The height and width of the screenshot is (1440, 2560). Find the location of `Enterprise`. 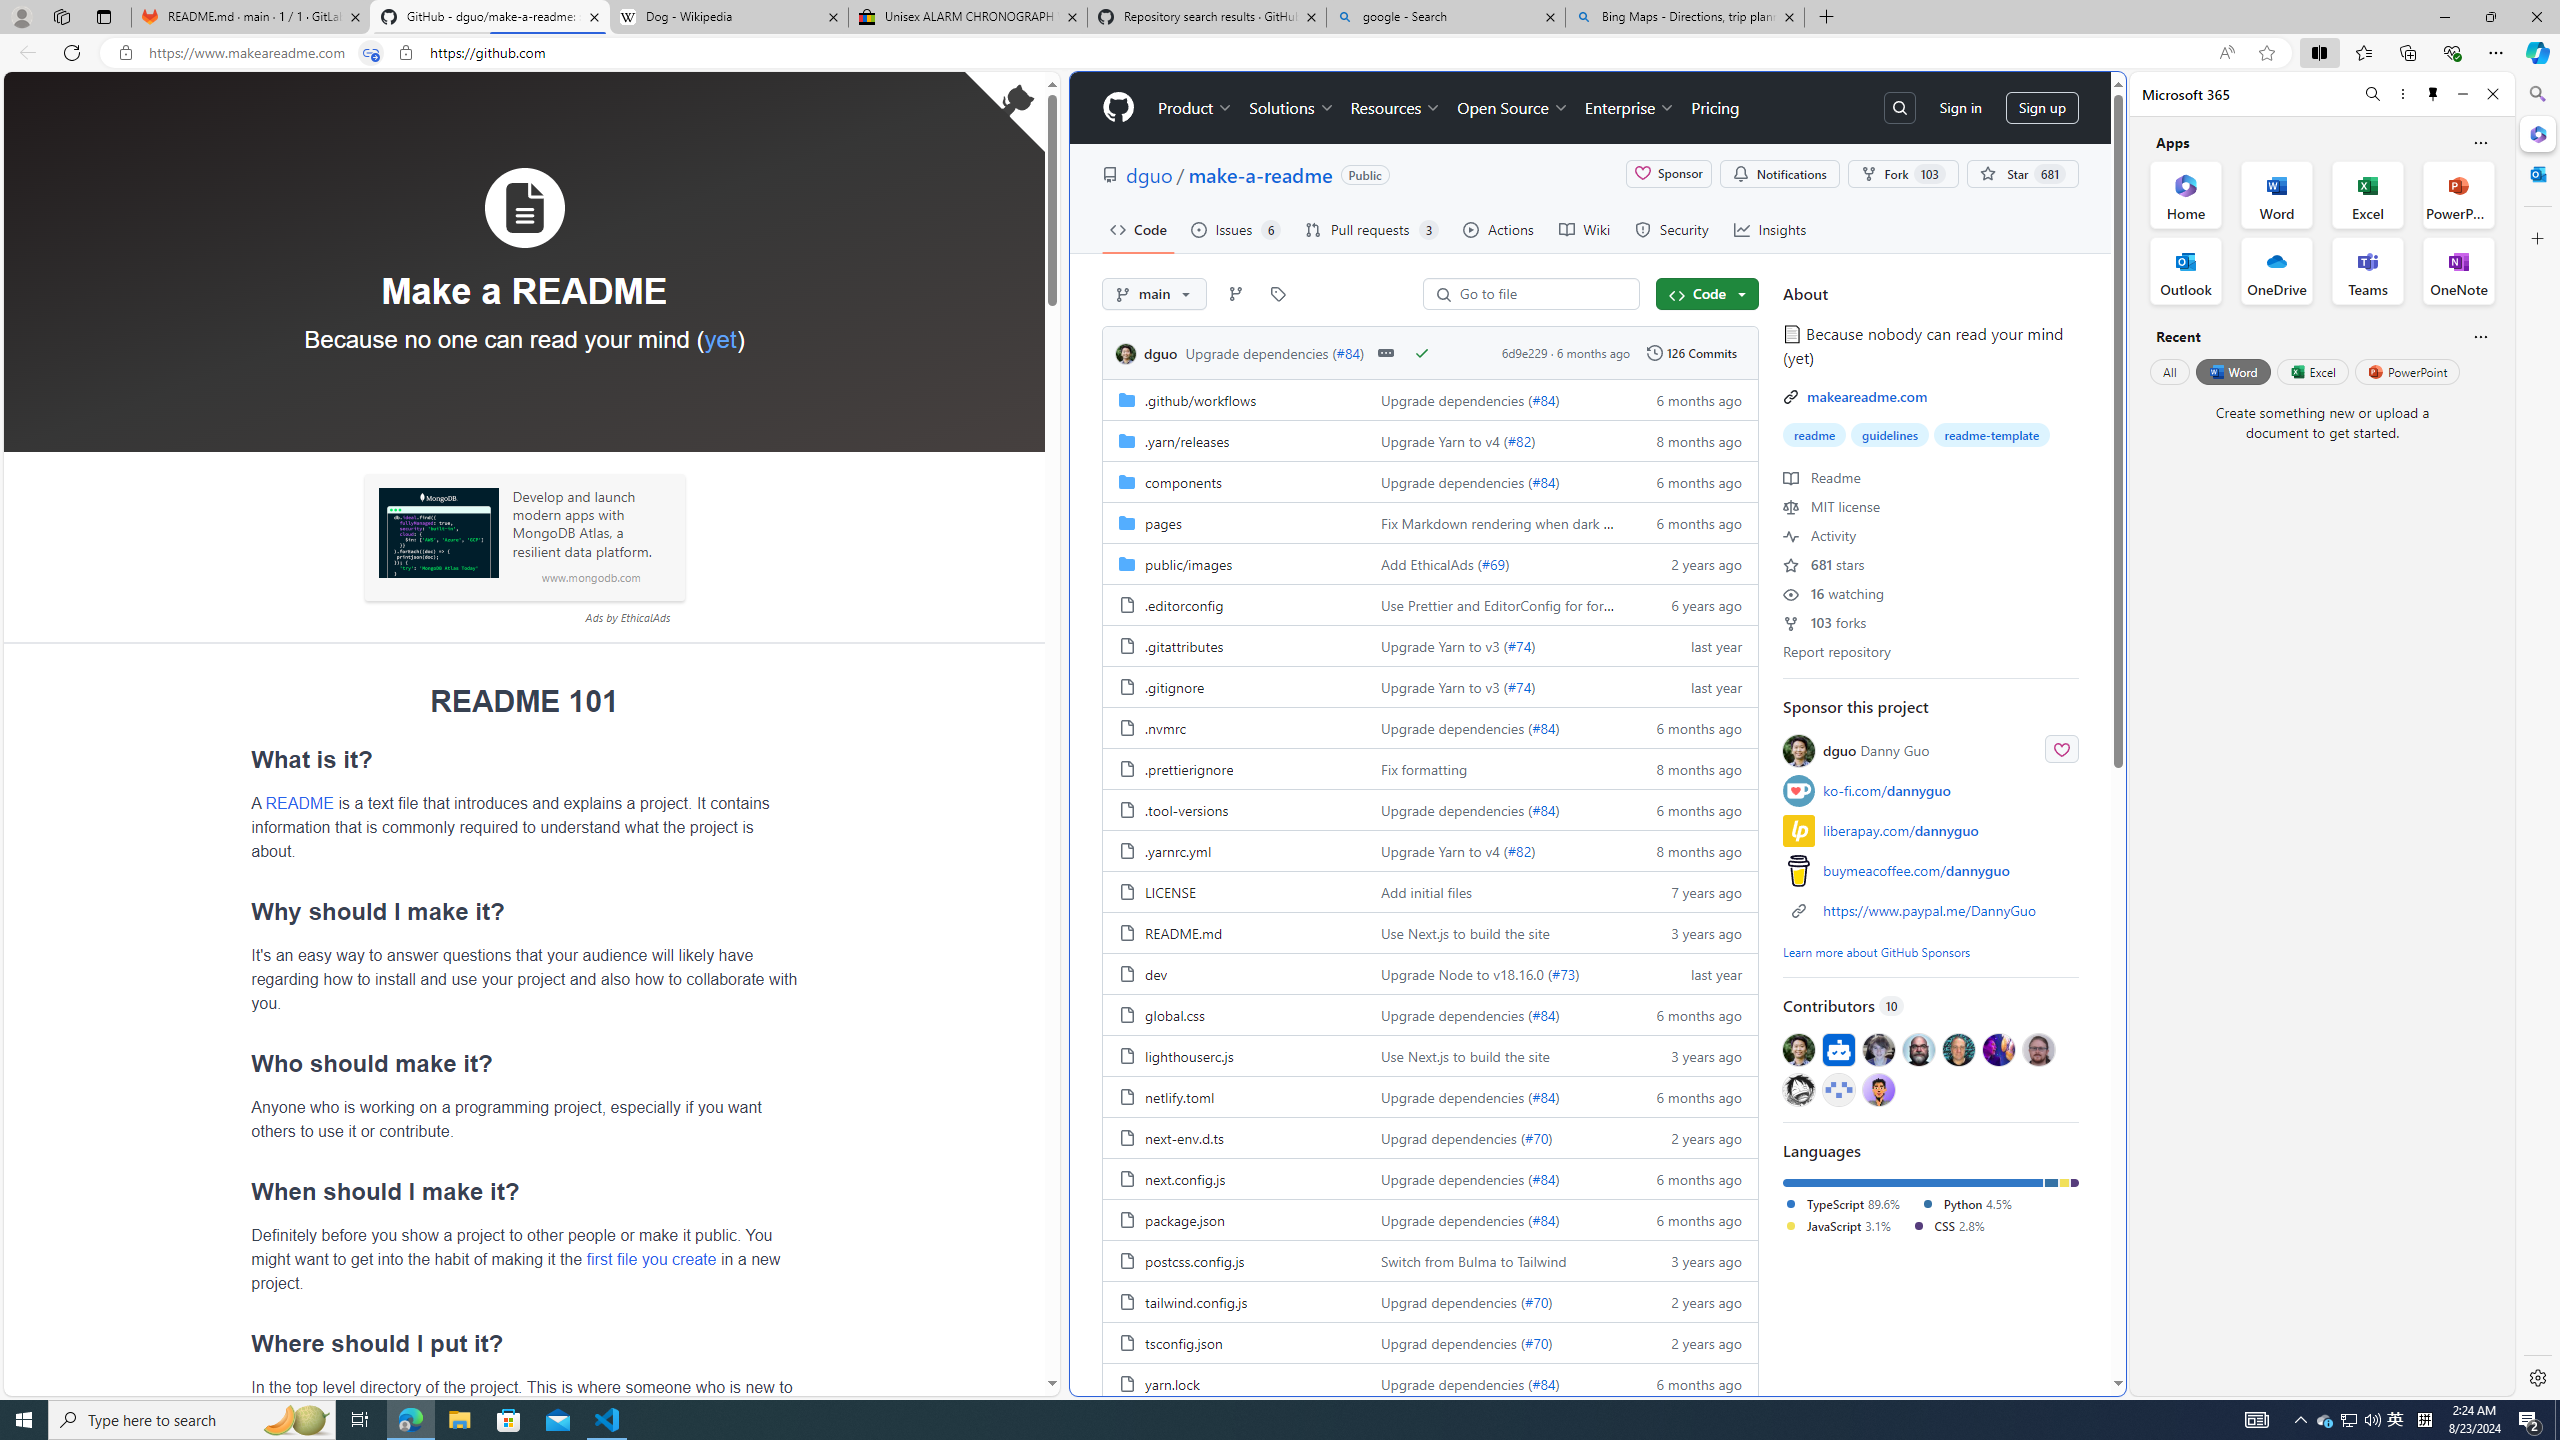

Enterprise is located at coordinates (1630, 108).